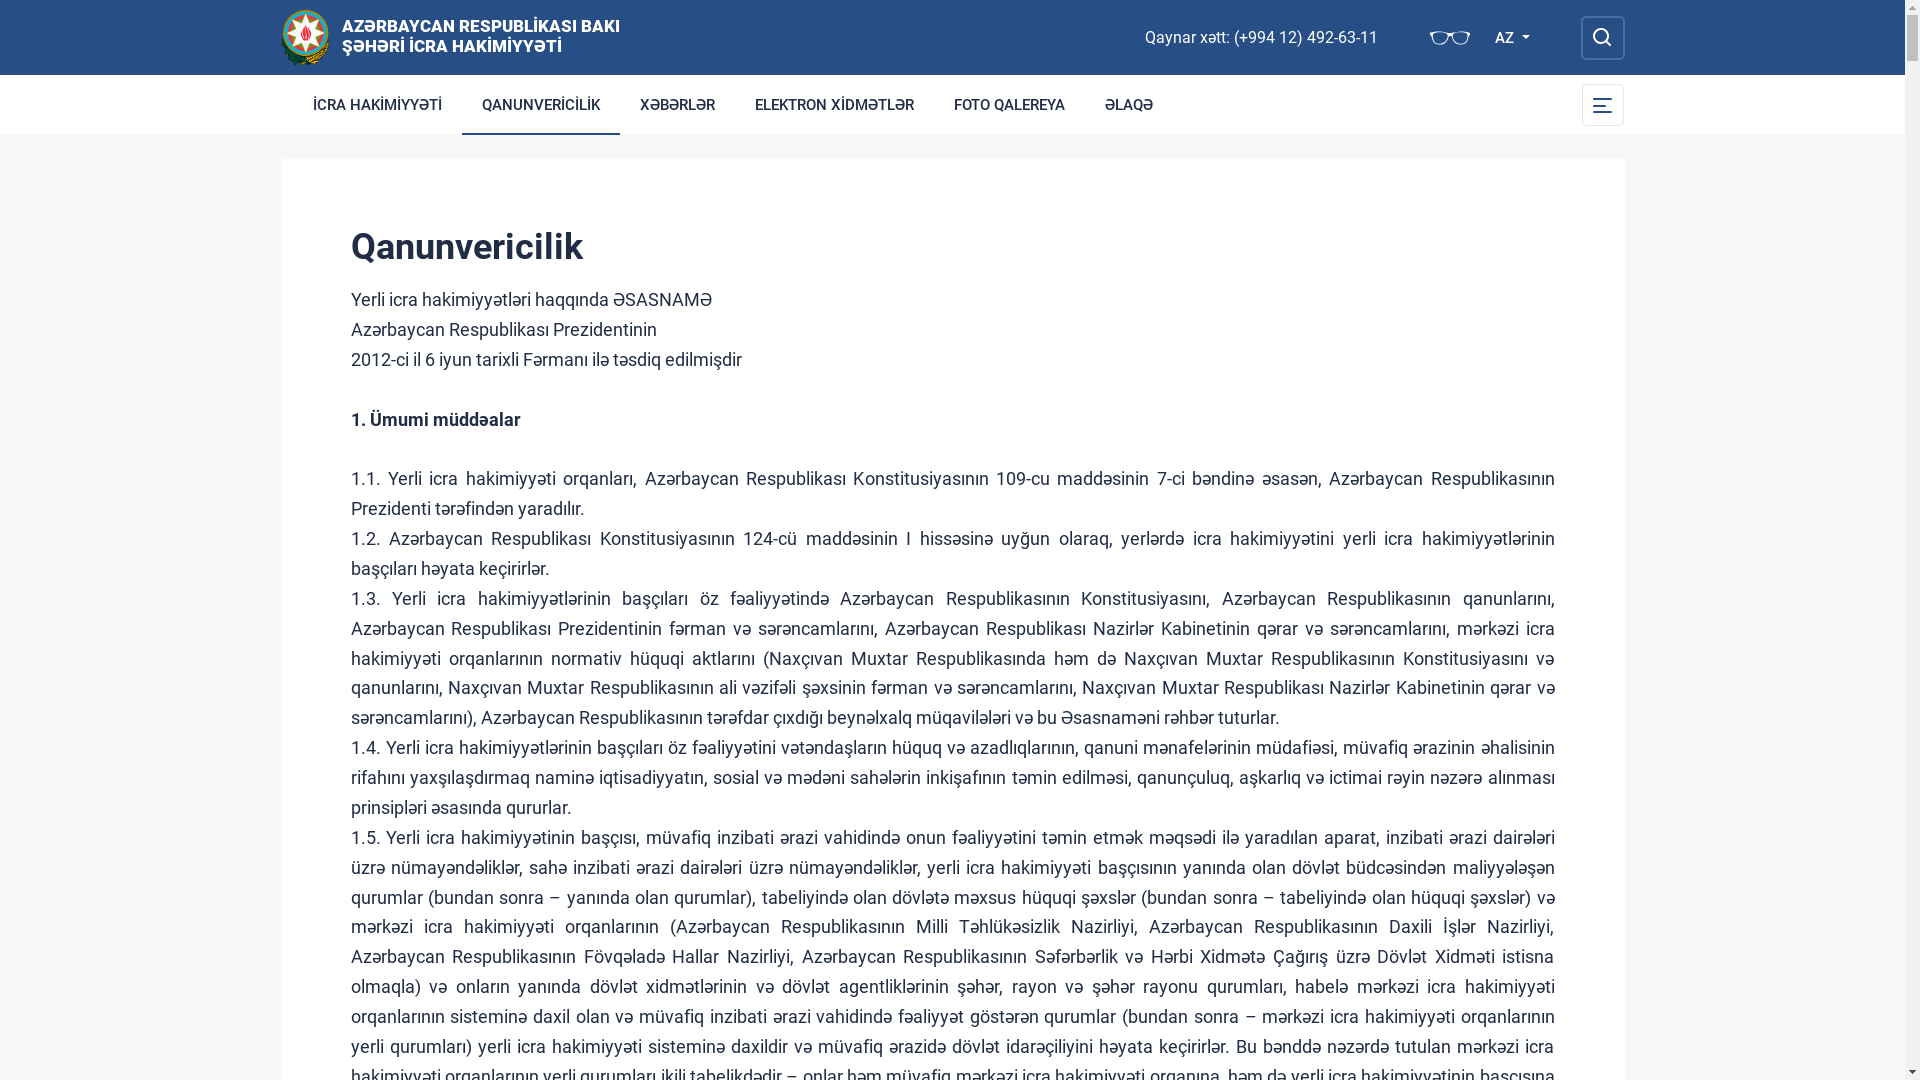 This screenshot has height=1080, width=1920. Describe the element at coordinates (1512, 38) in the screenshot. I see `AZ` at that location.